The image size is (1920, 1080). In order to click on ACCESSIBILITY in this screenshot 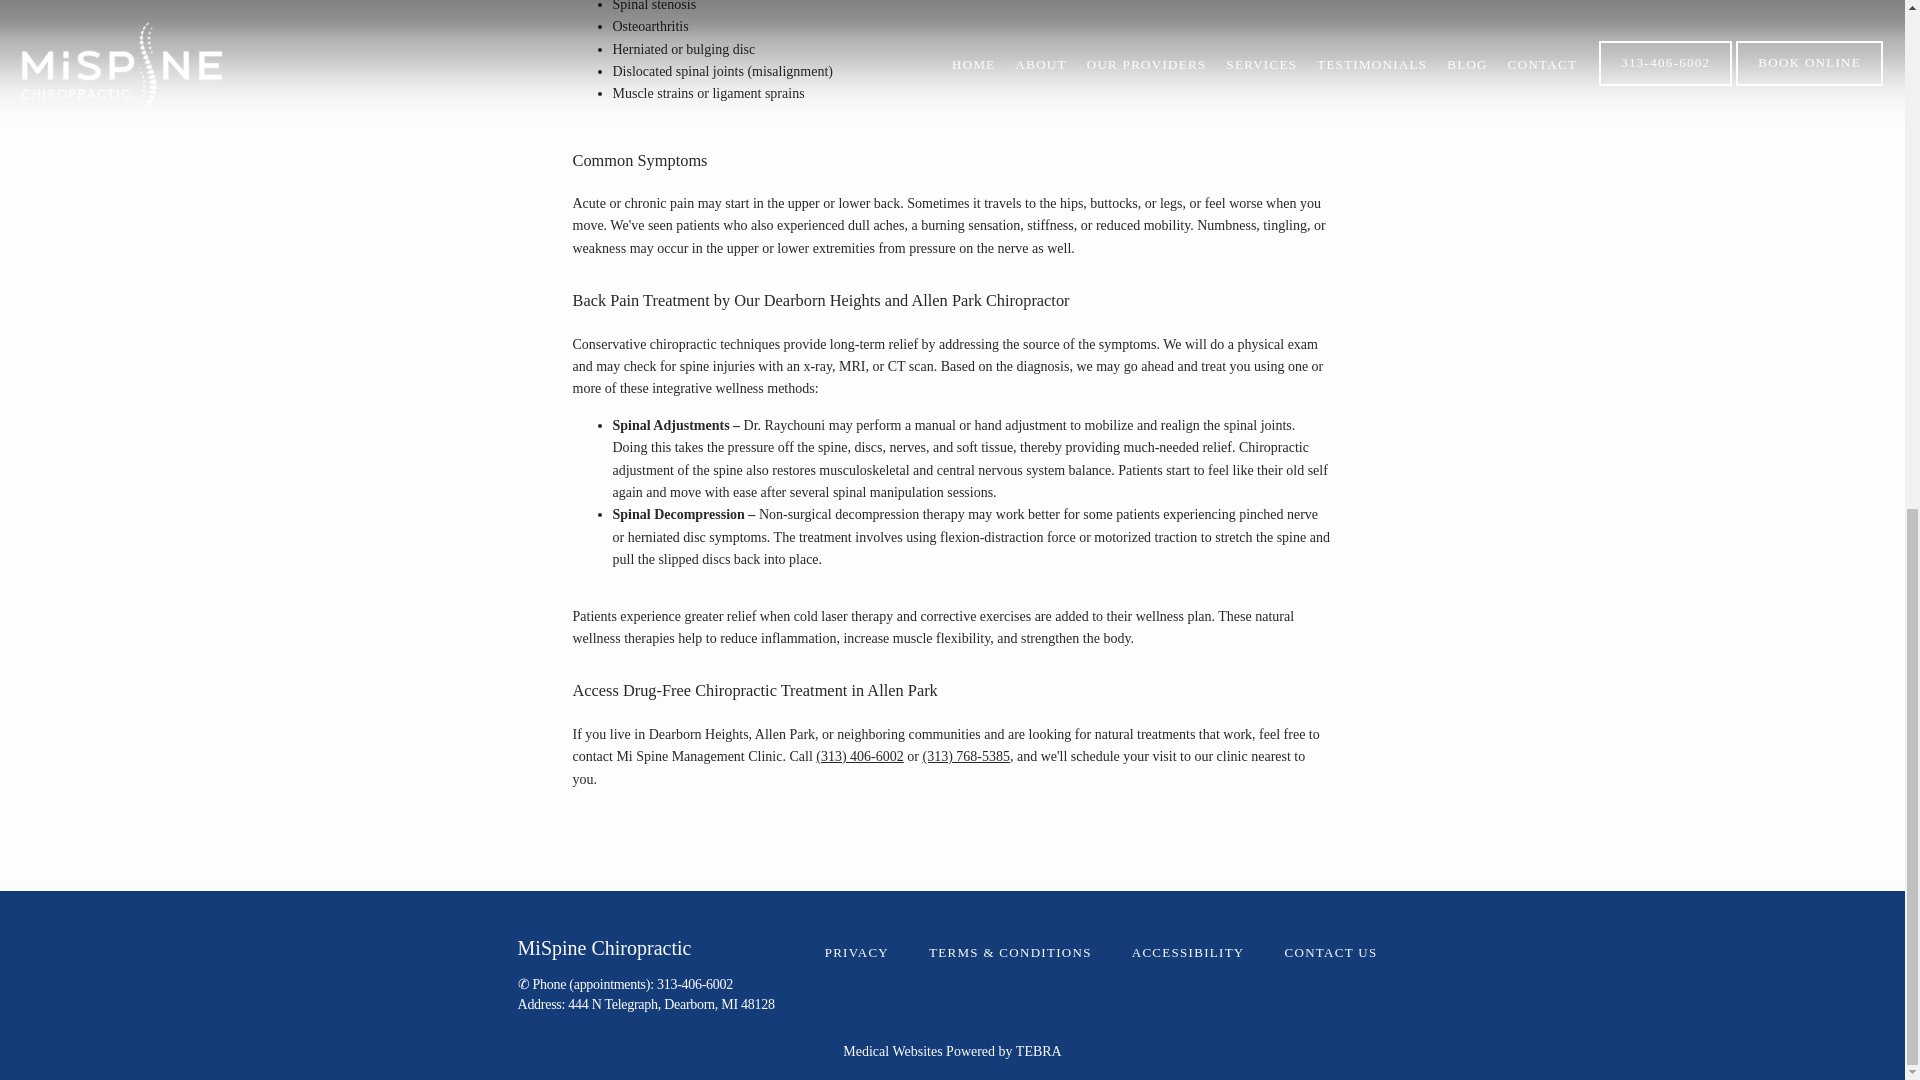, I will do `click(1188, 952)`.